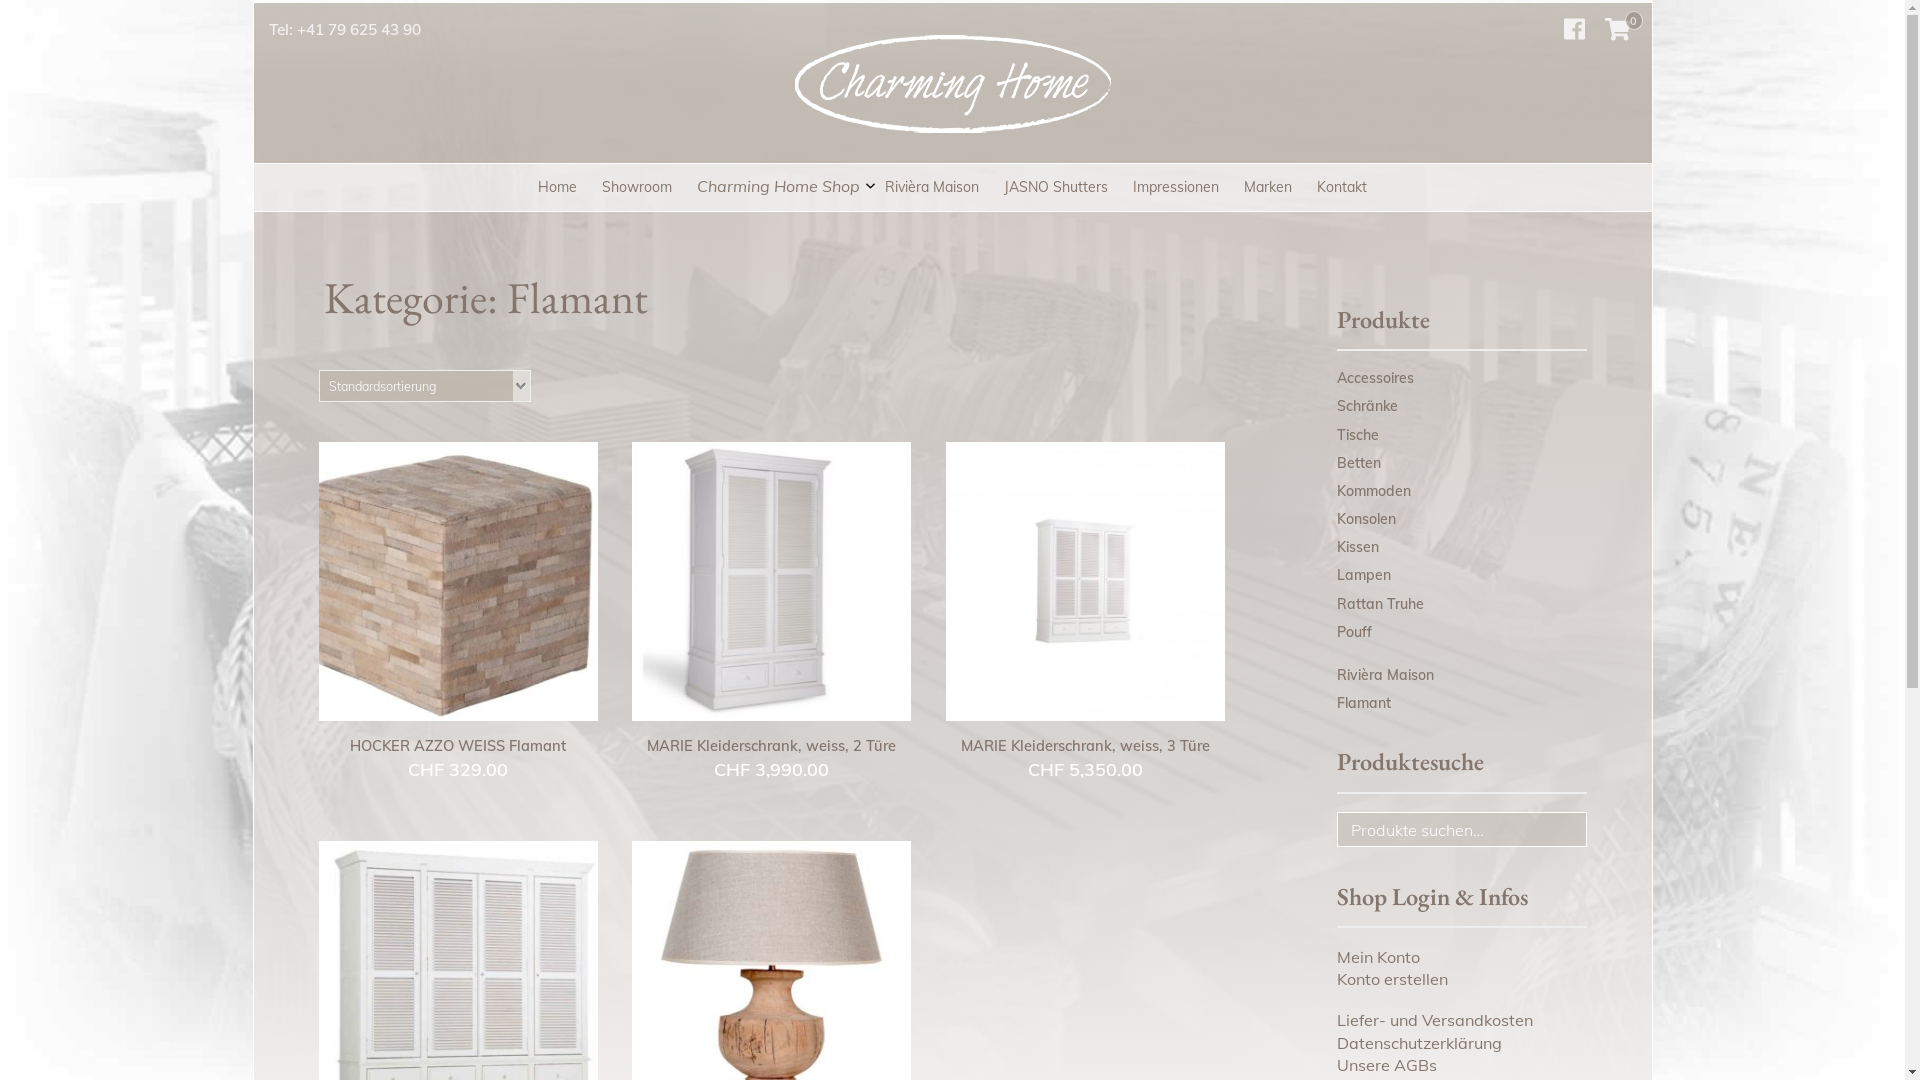 This screenshot has height=1080, width=1920. What do you see at coordinates (1366, 519) in the screenshot?
I see `Konsolen` at bounding box center [1366, 519].